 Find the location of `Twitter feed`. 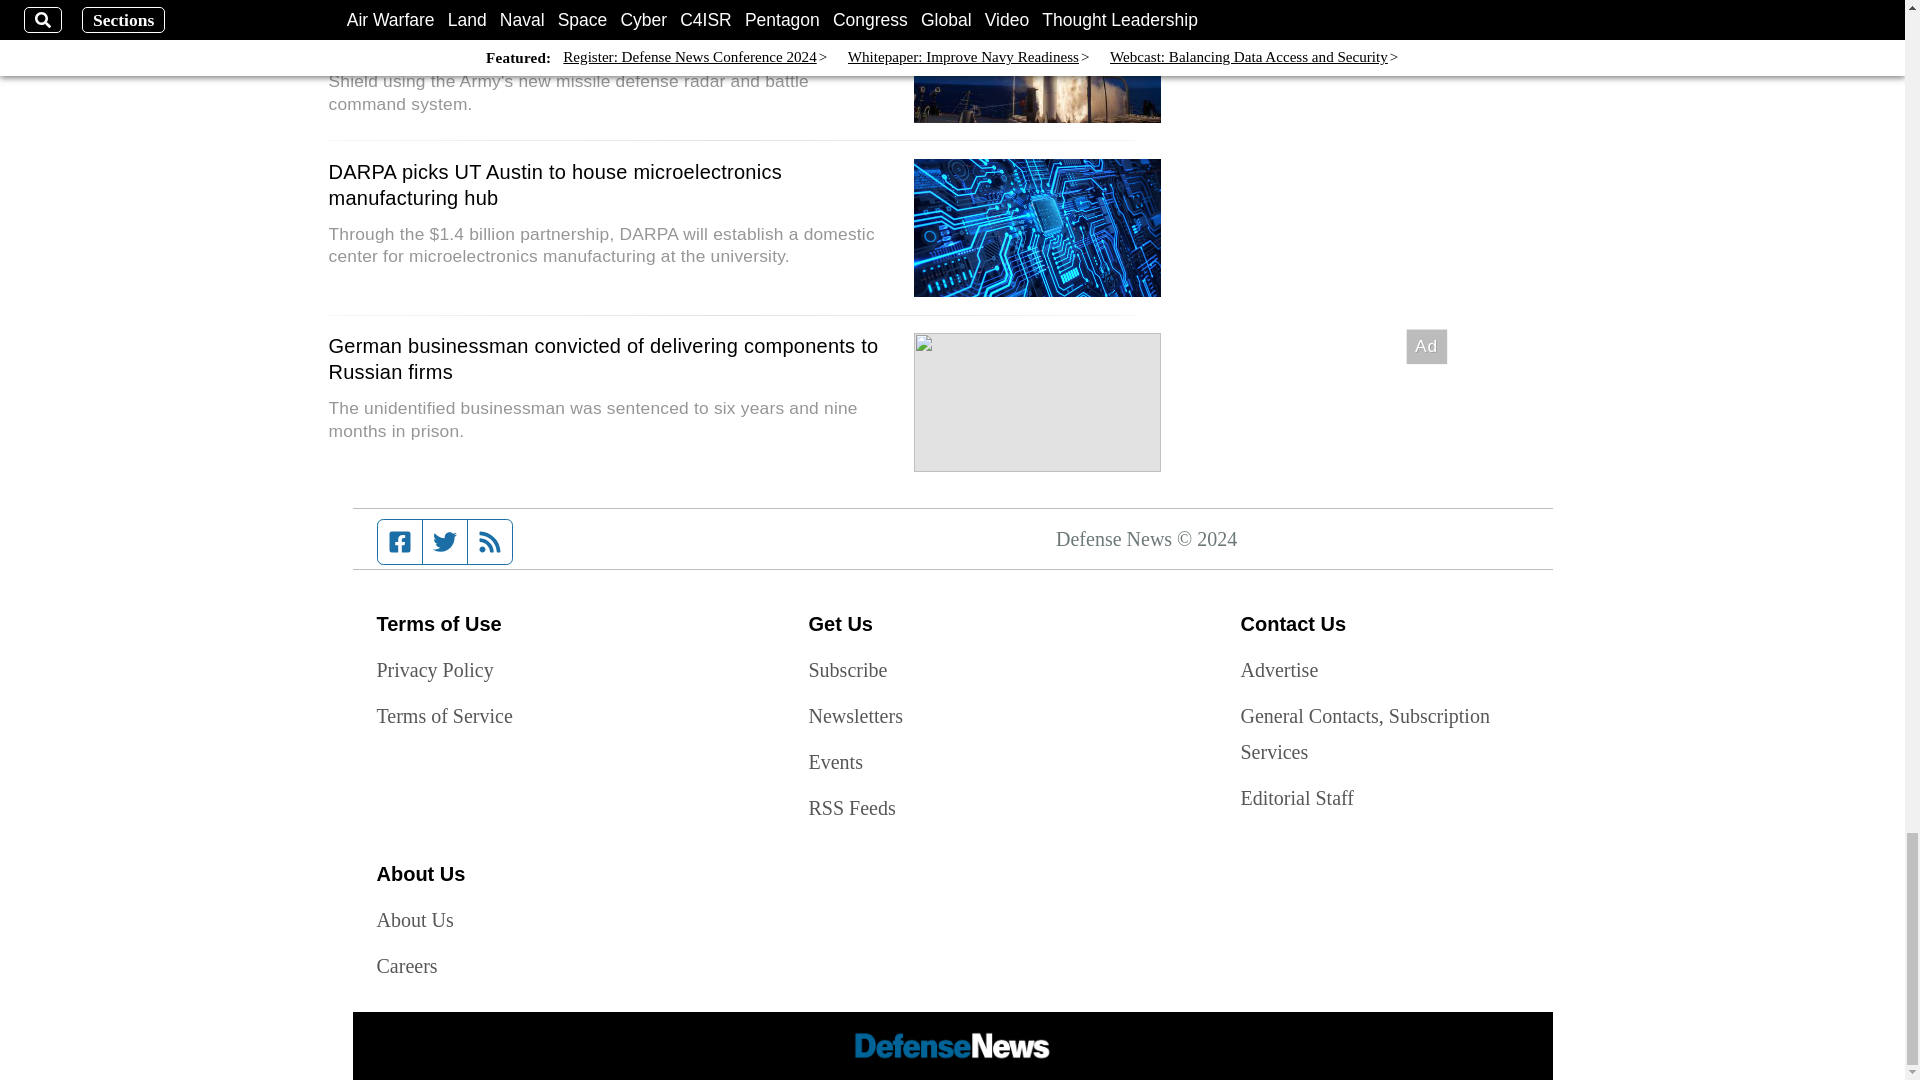

Twitter feed is located at coordinates (444, 541).